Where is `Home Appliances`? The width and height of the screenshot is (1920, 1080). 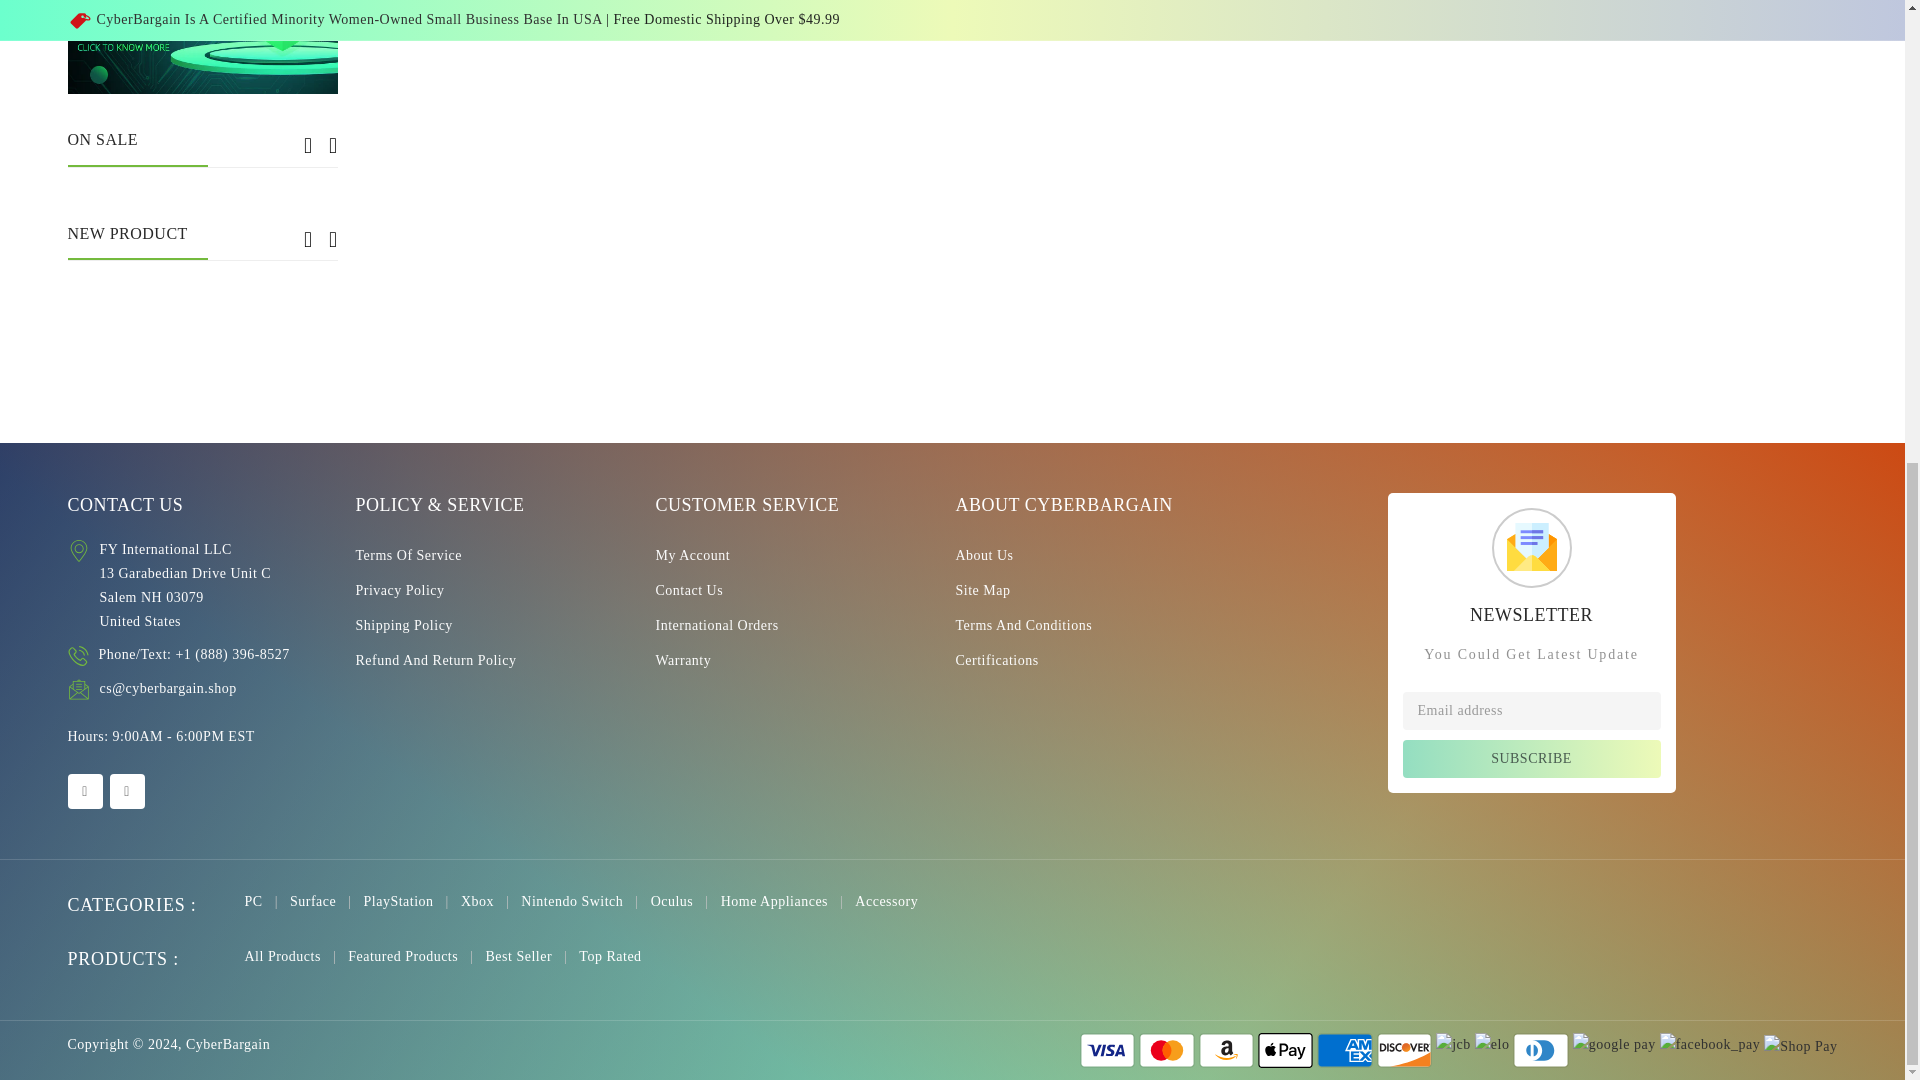 Home Appliances is located at coordinates (788, 902).